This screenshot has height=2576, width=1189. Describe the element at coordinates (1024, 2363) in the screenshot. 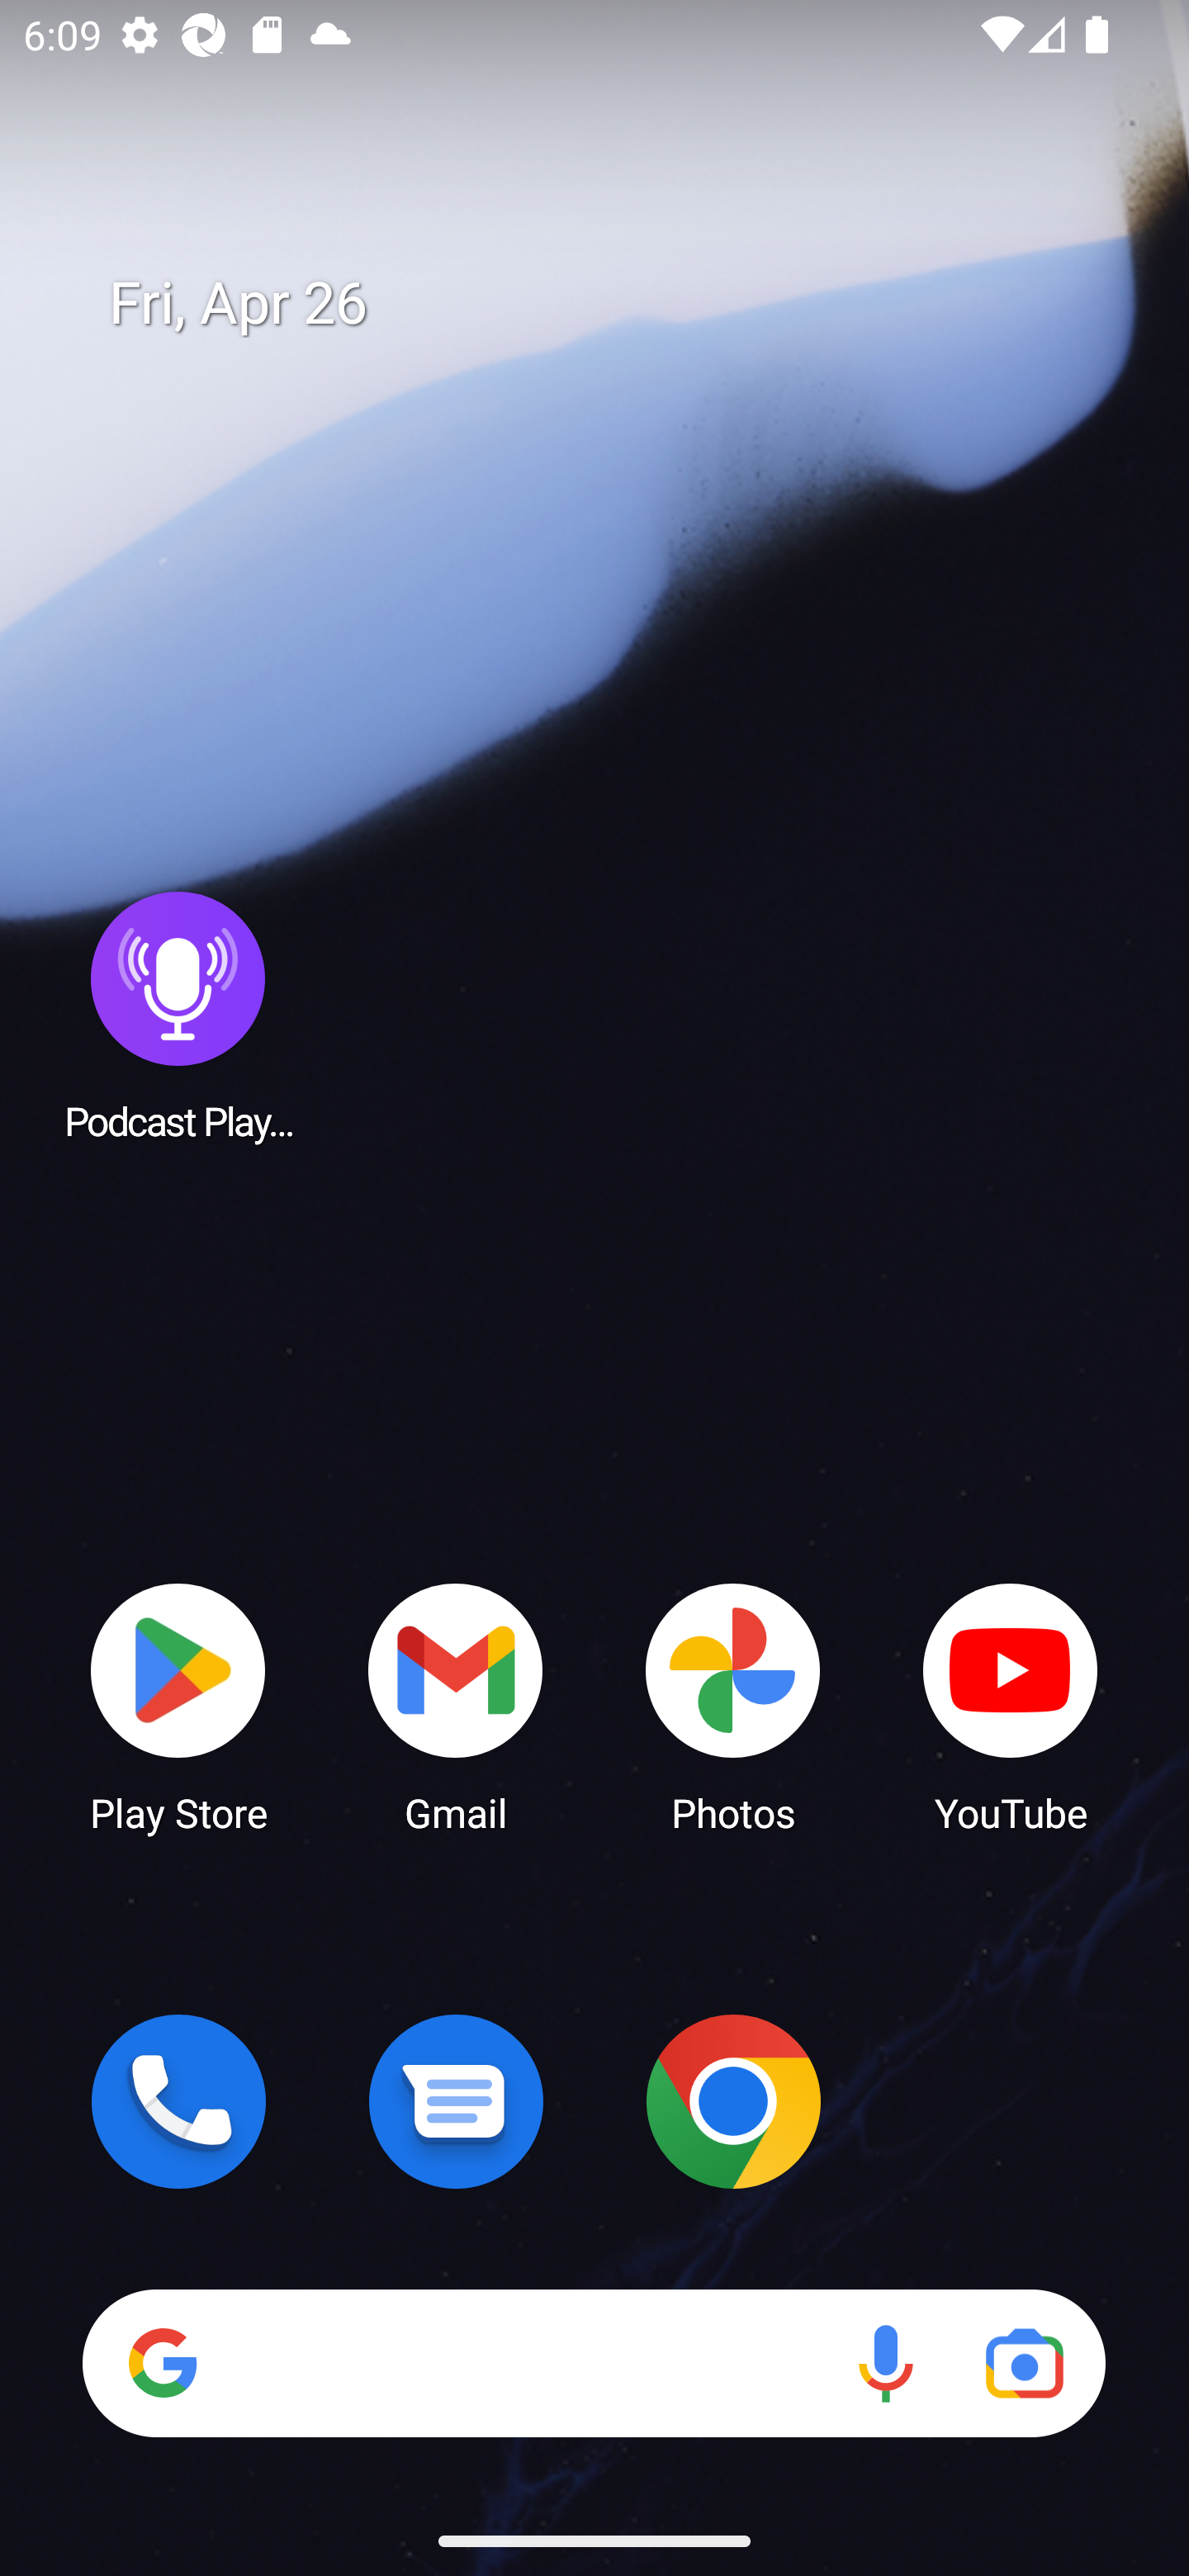

I see `Google Lens` at that location.